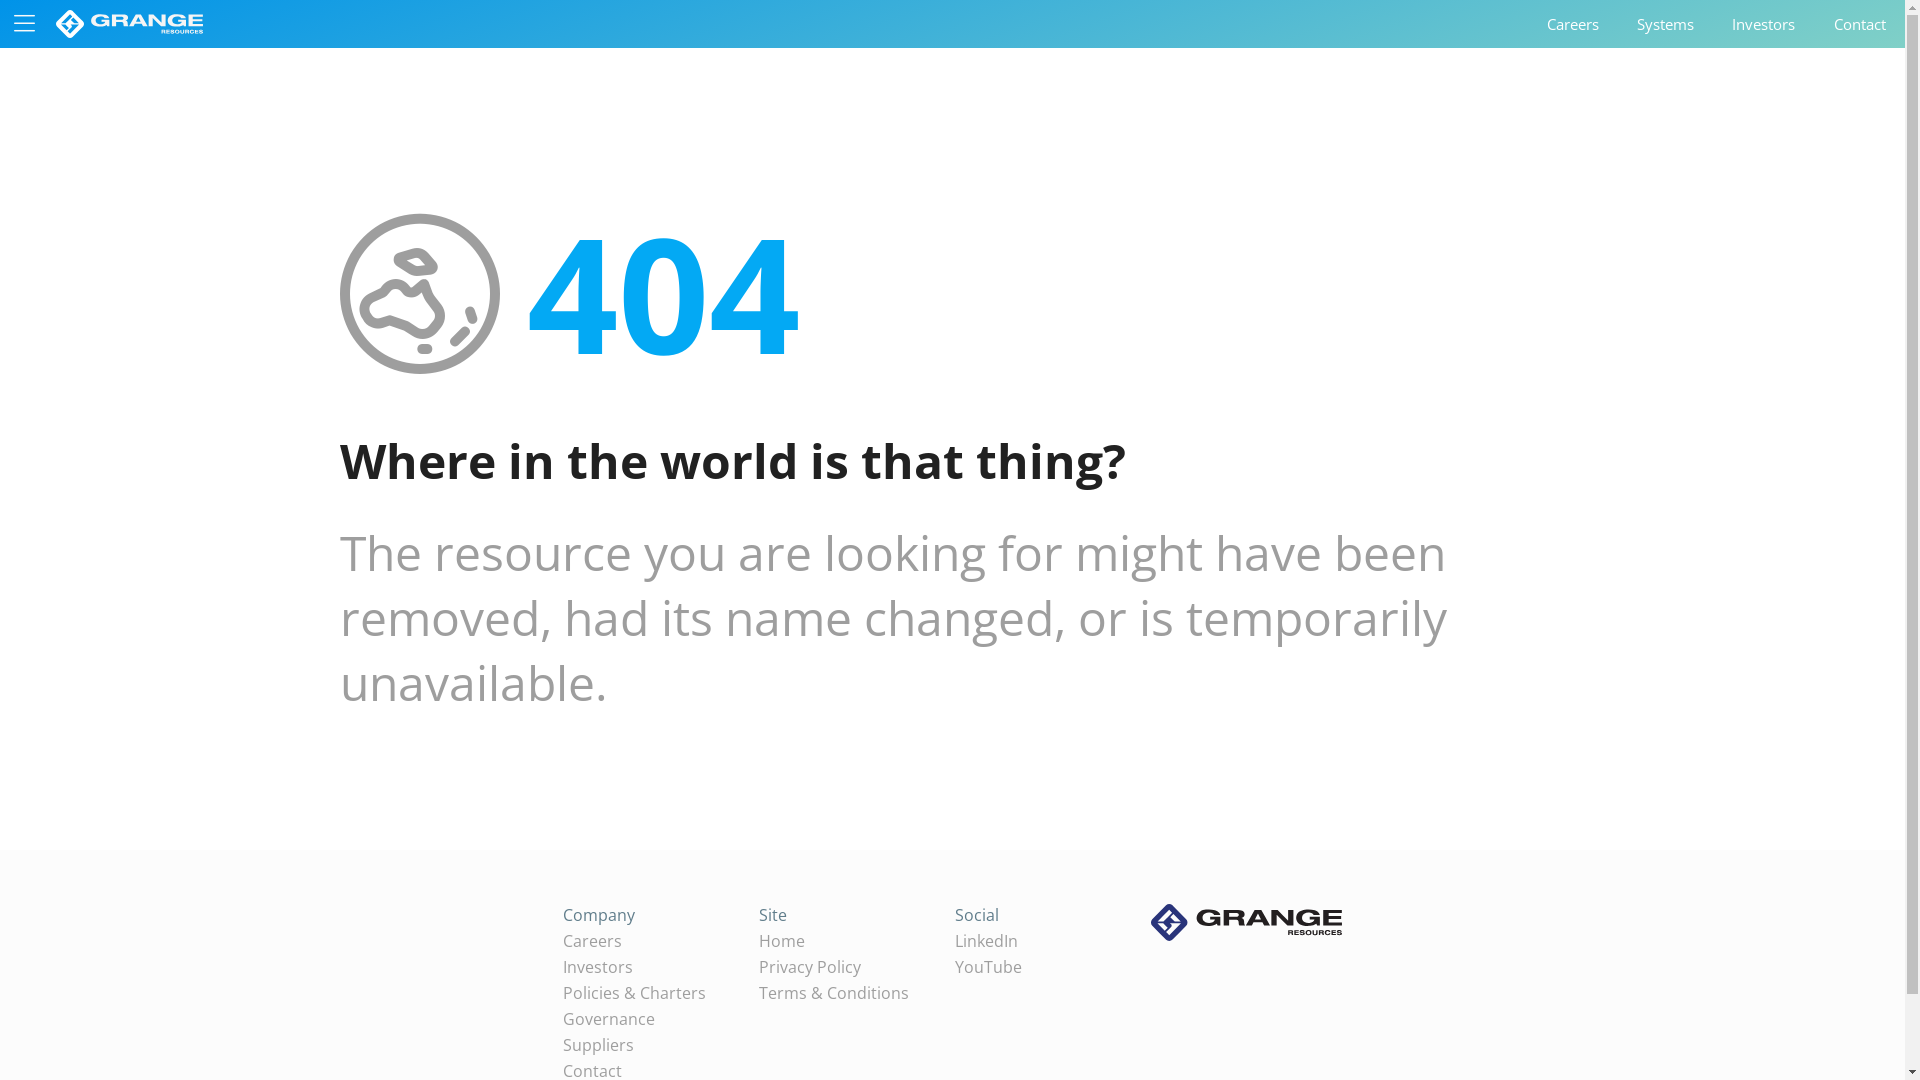 The width and height of the screenshot is (1920, 1080). What do you see at coordinates (646, 1045) in the screenshot?
I see `Suppliers` at bounding box center [646, 1045].